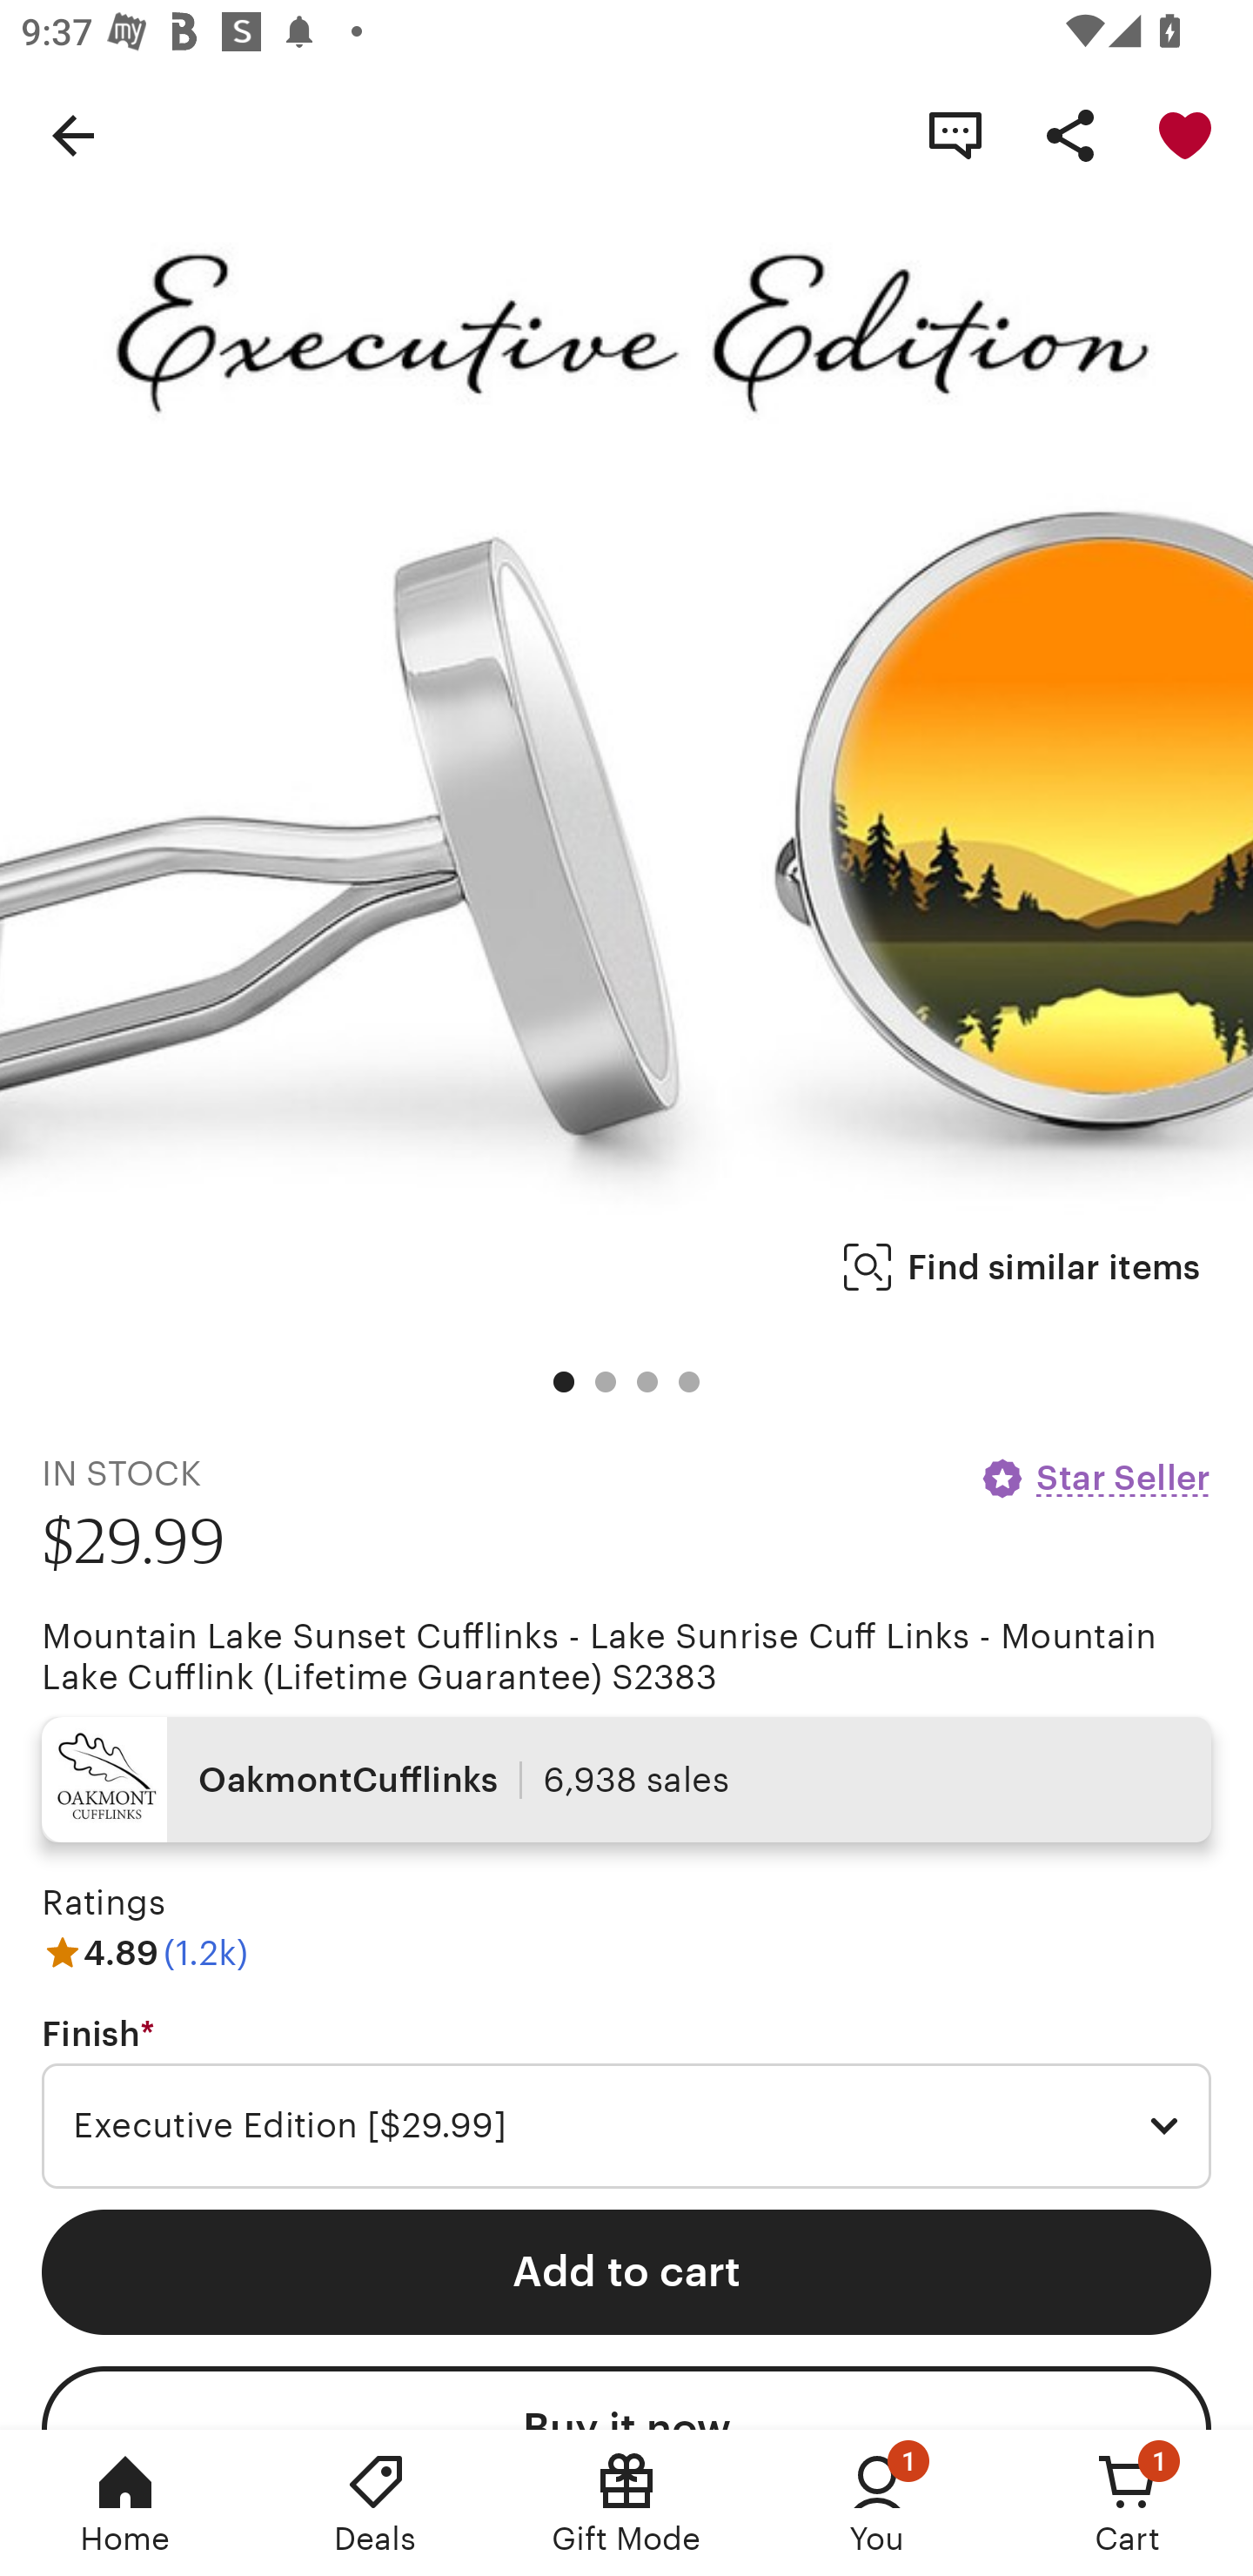  I want to click on Navigate up, so click(73, 134).